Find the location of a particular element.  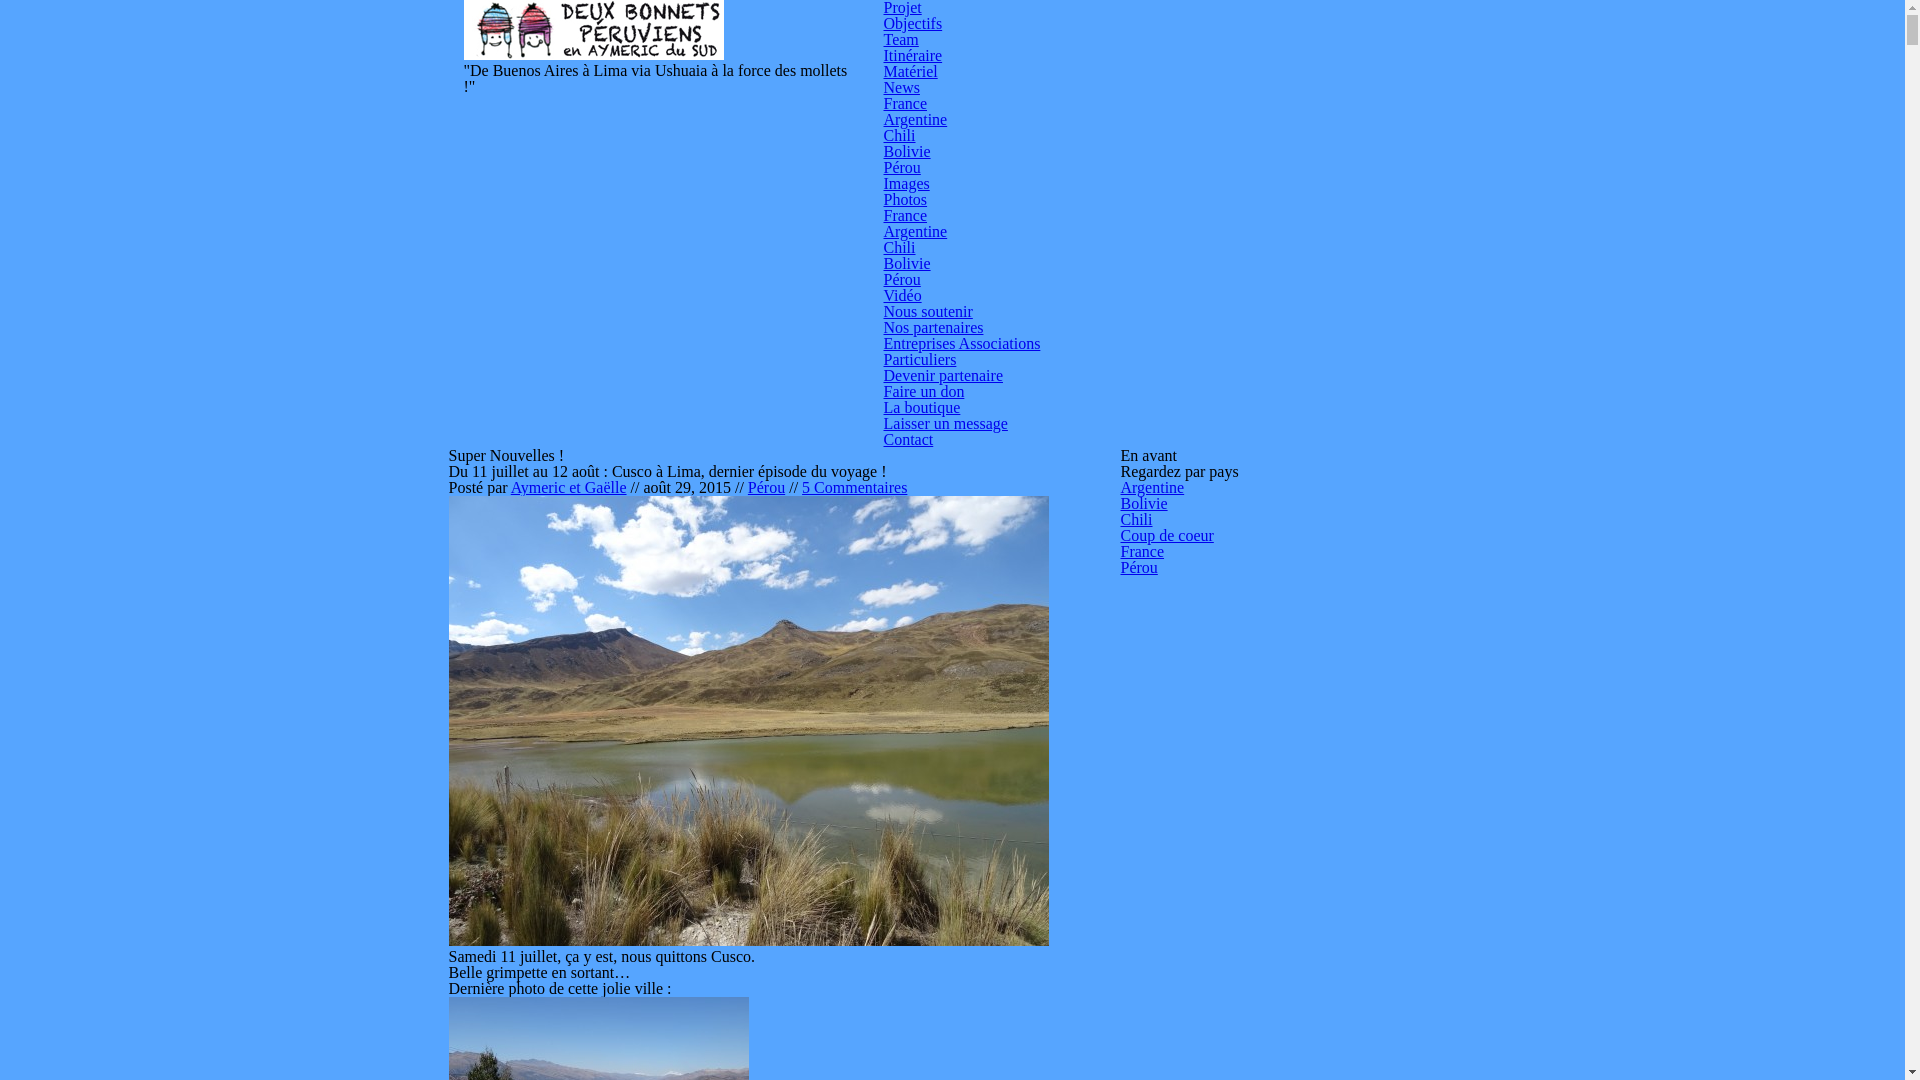

France is located at coordinates (906, 216).